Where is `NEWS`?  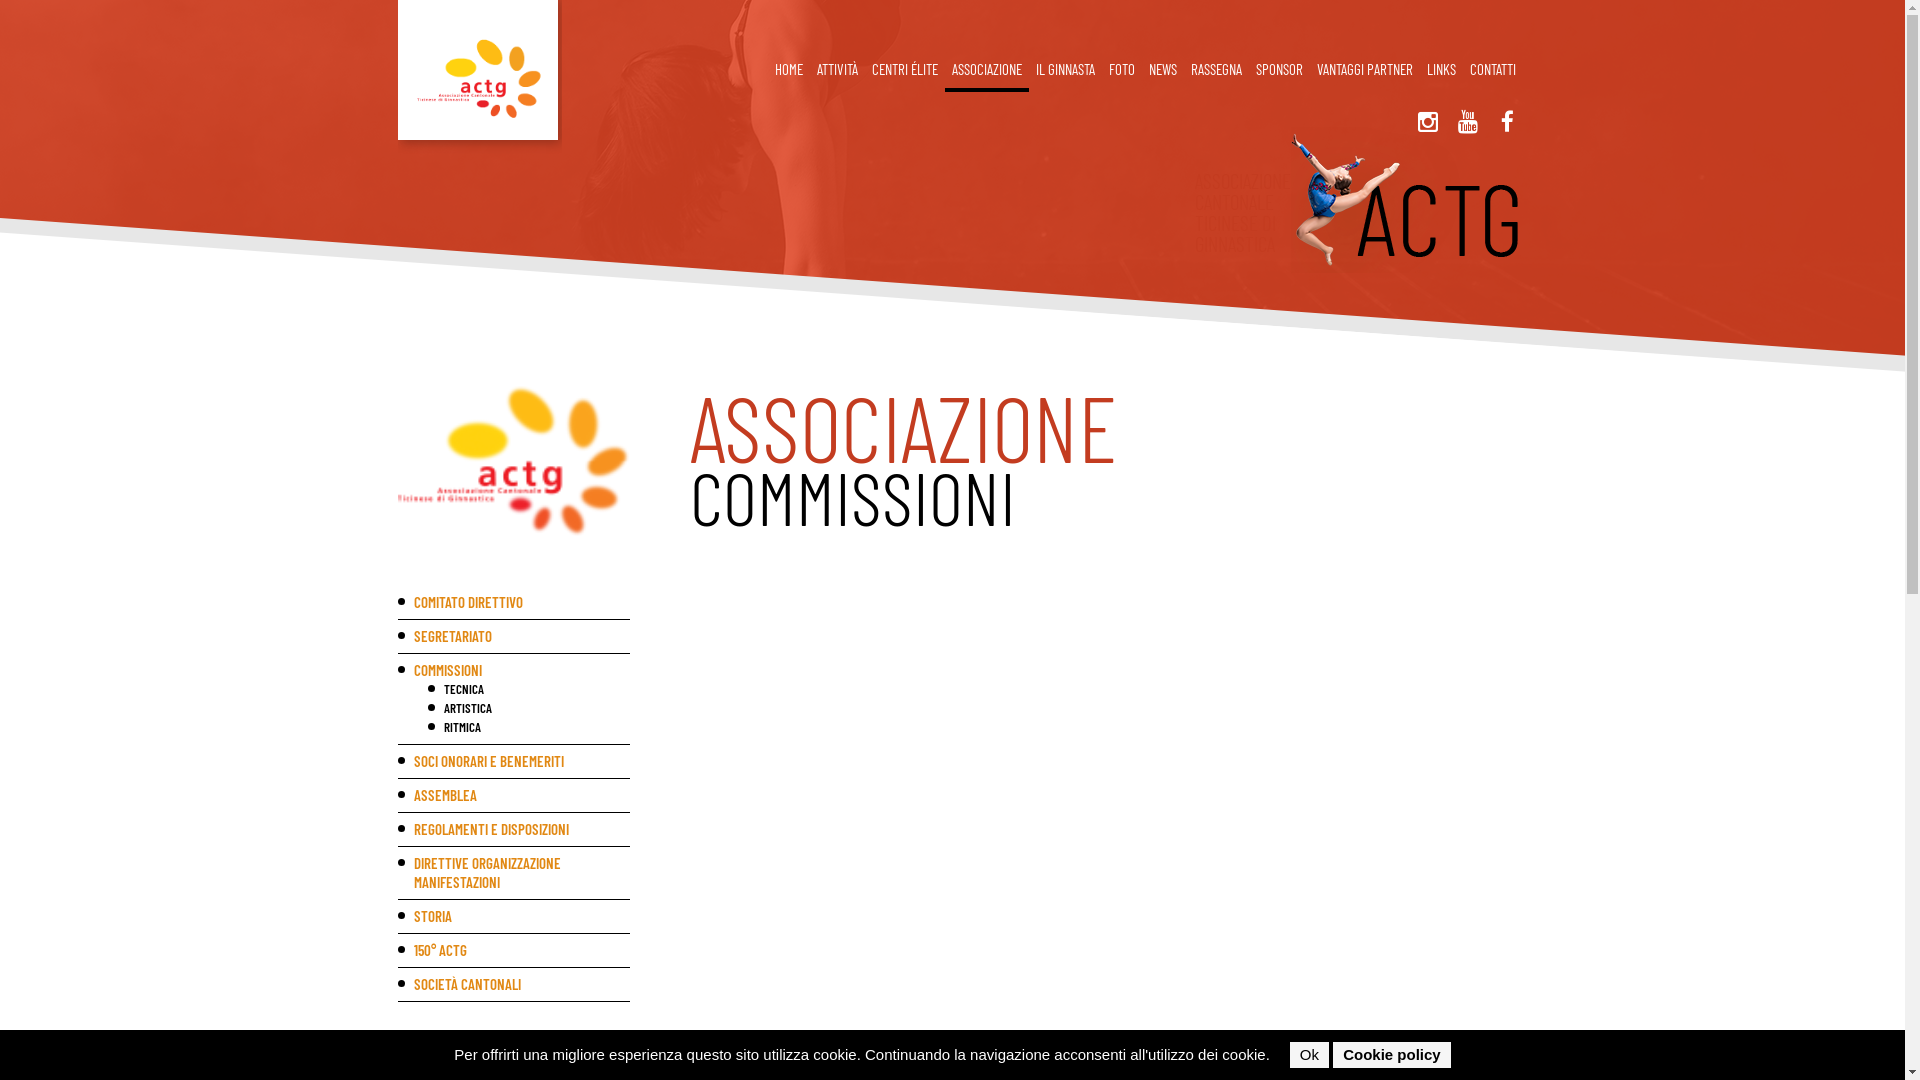
NEWS is located at coordinates (1163, 71).